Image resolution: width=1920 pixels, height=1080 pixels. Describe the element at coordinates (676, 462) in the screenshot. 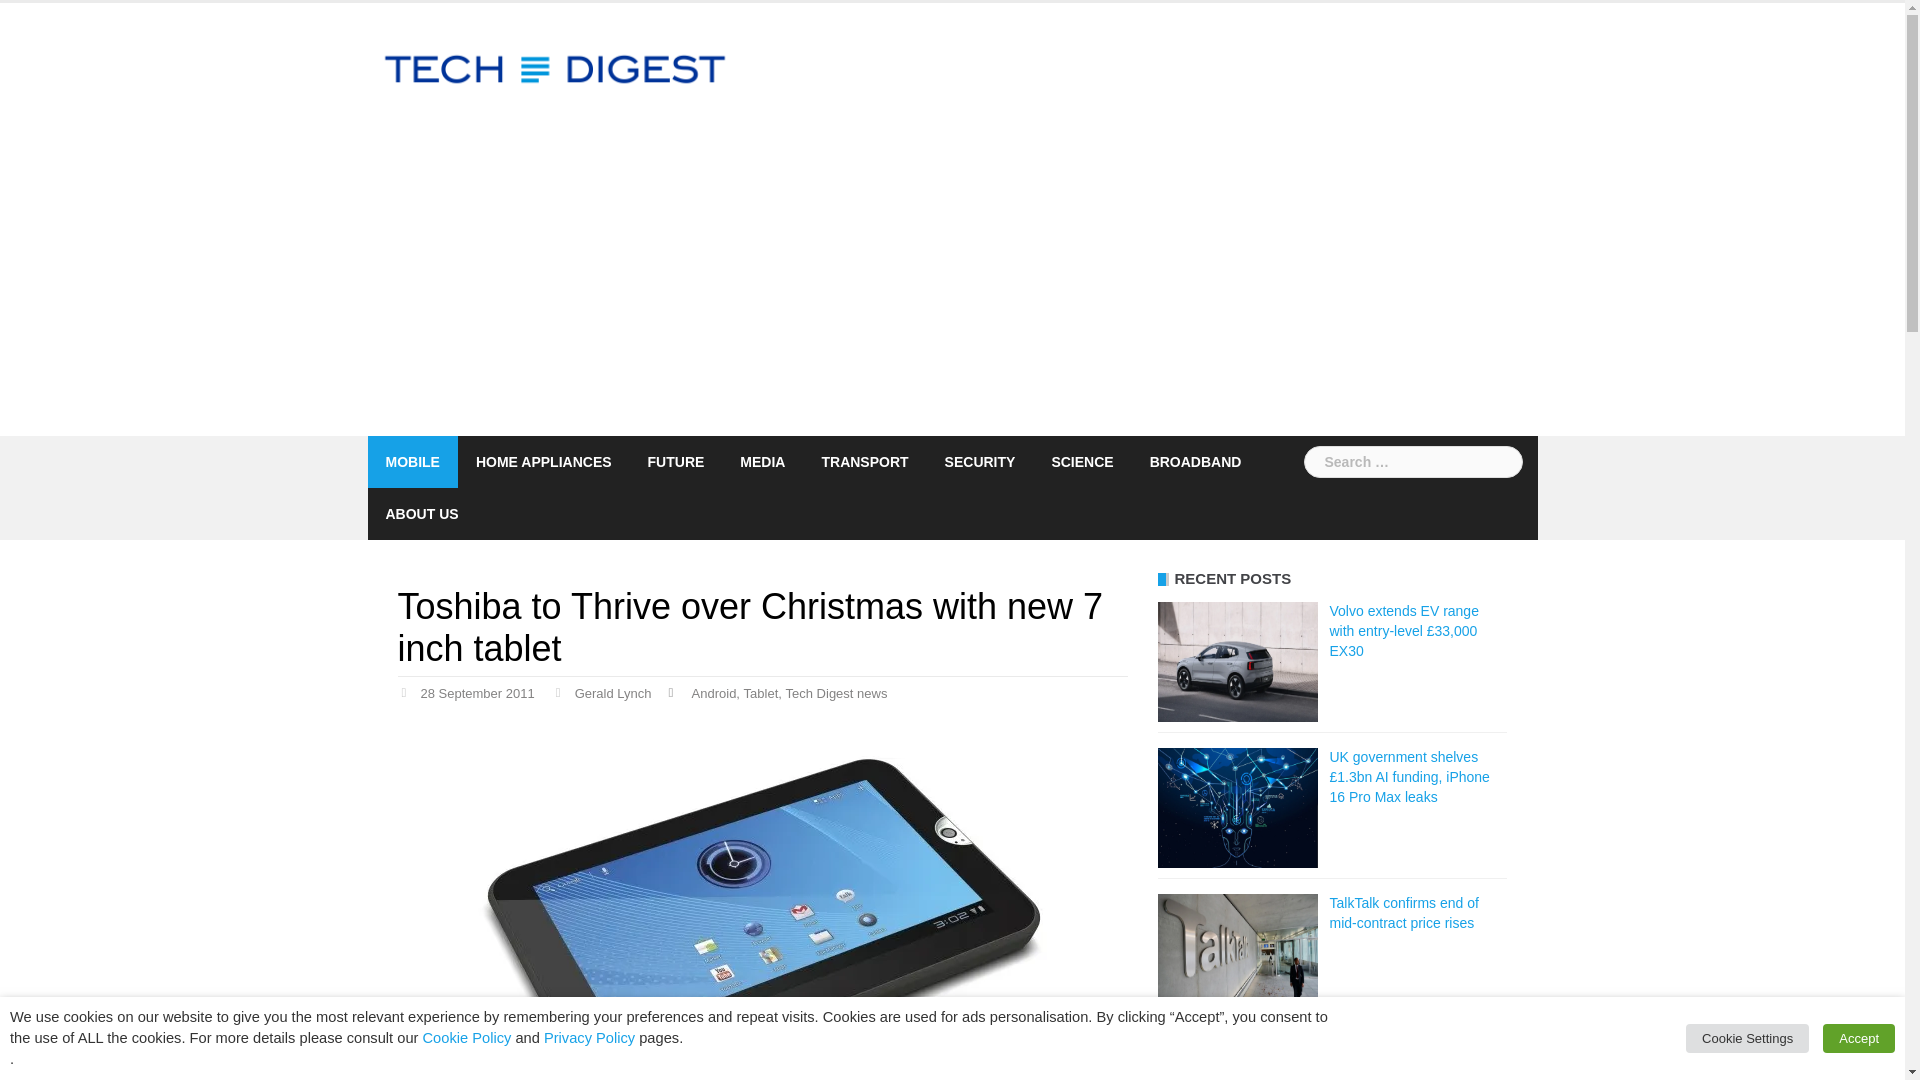

I see `FUTURE` at that location.